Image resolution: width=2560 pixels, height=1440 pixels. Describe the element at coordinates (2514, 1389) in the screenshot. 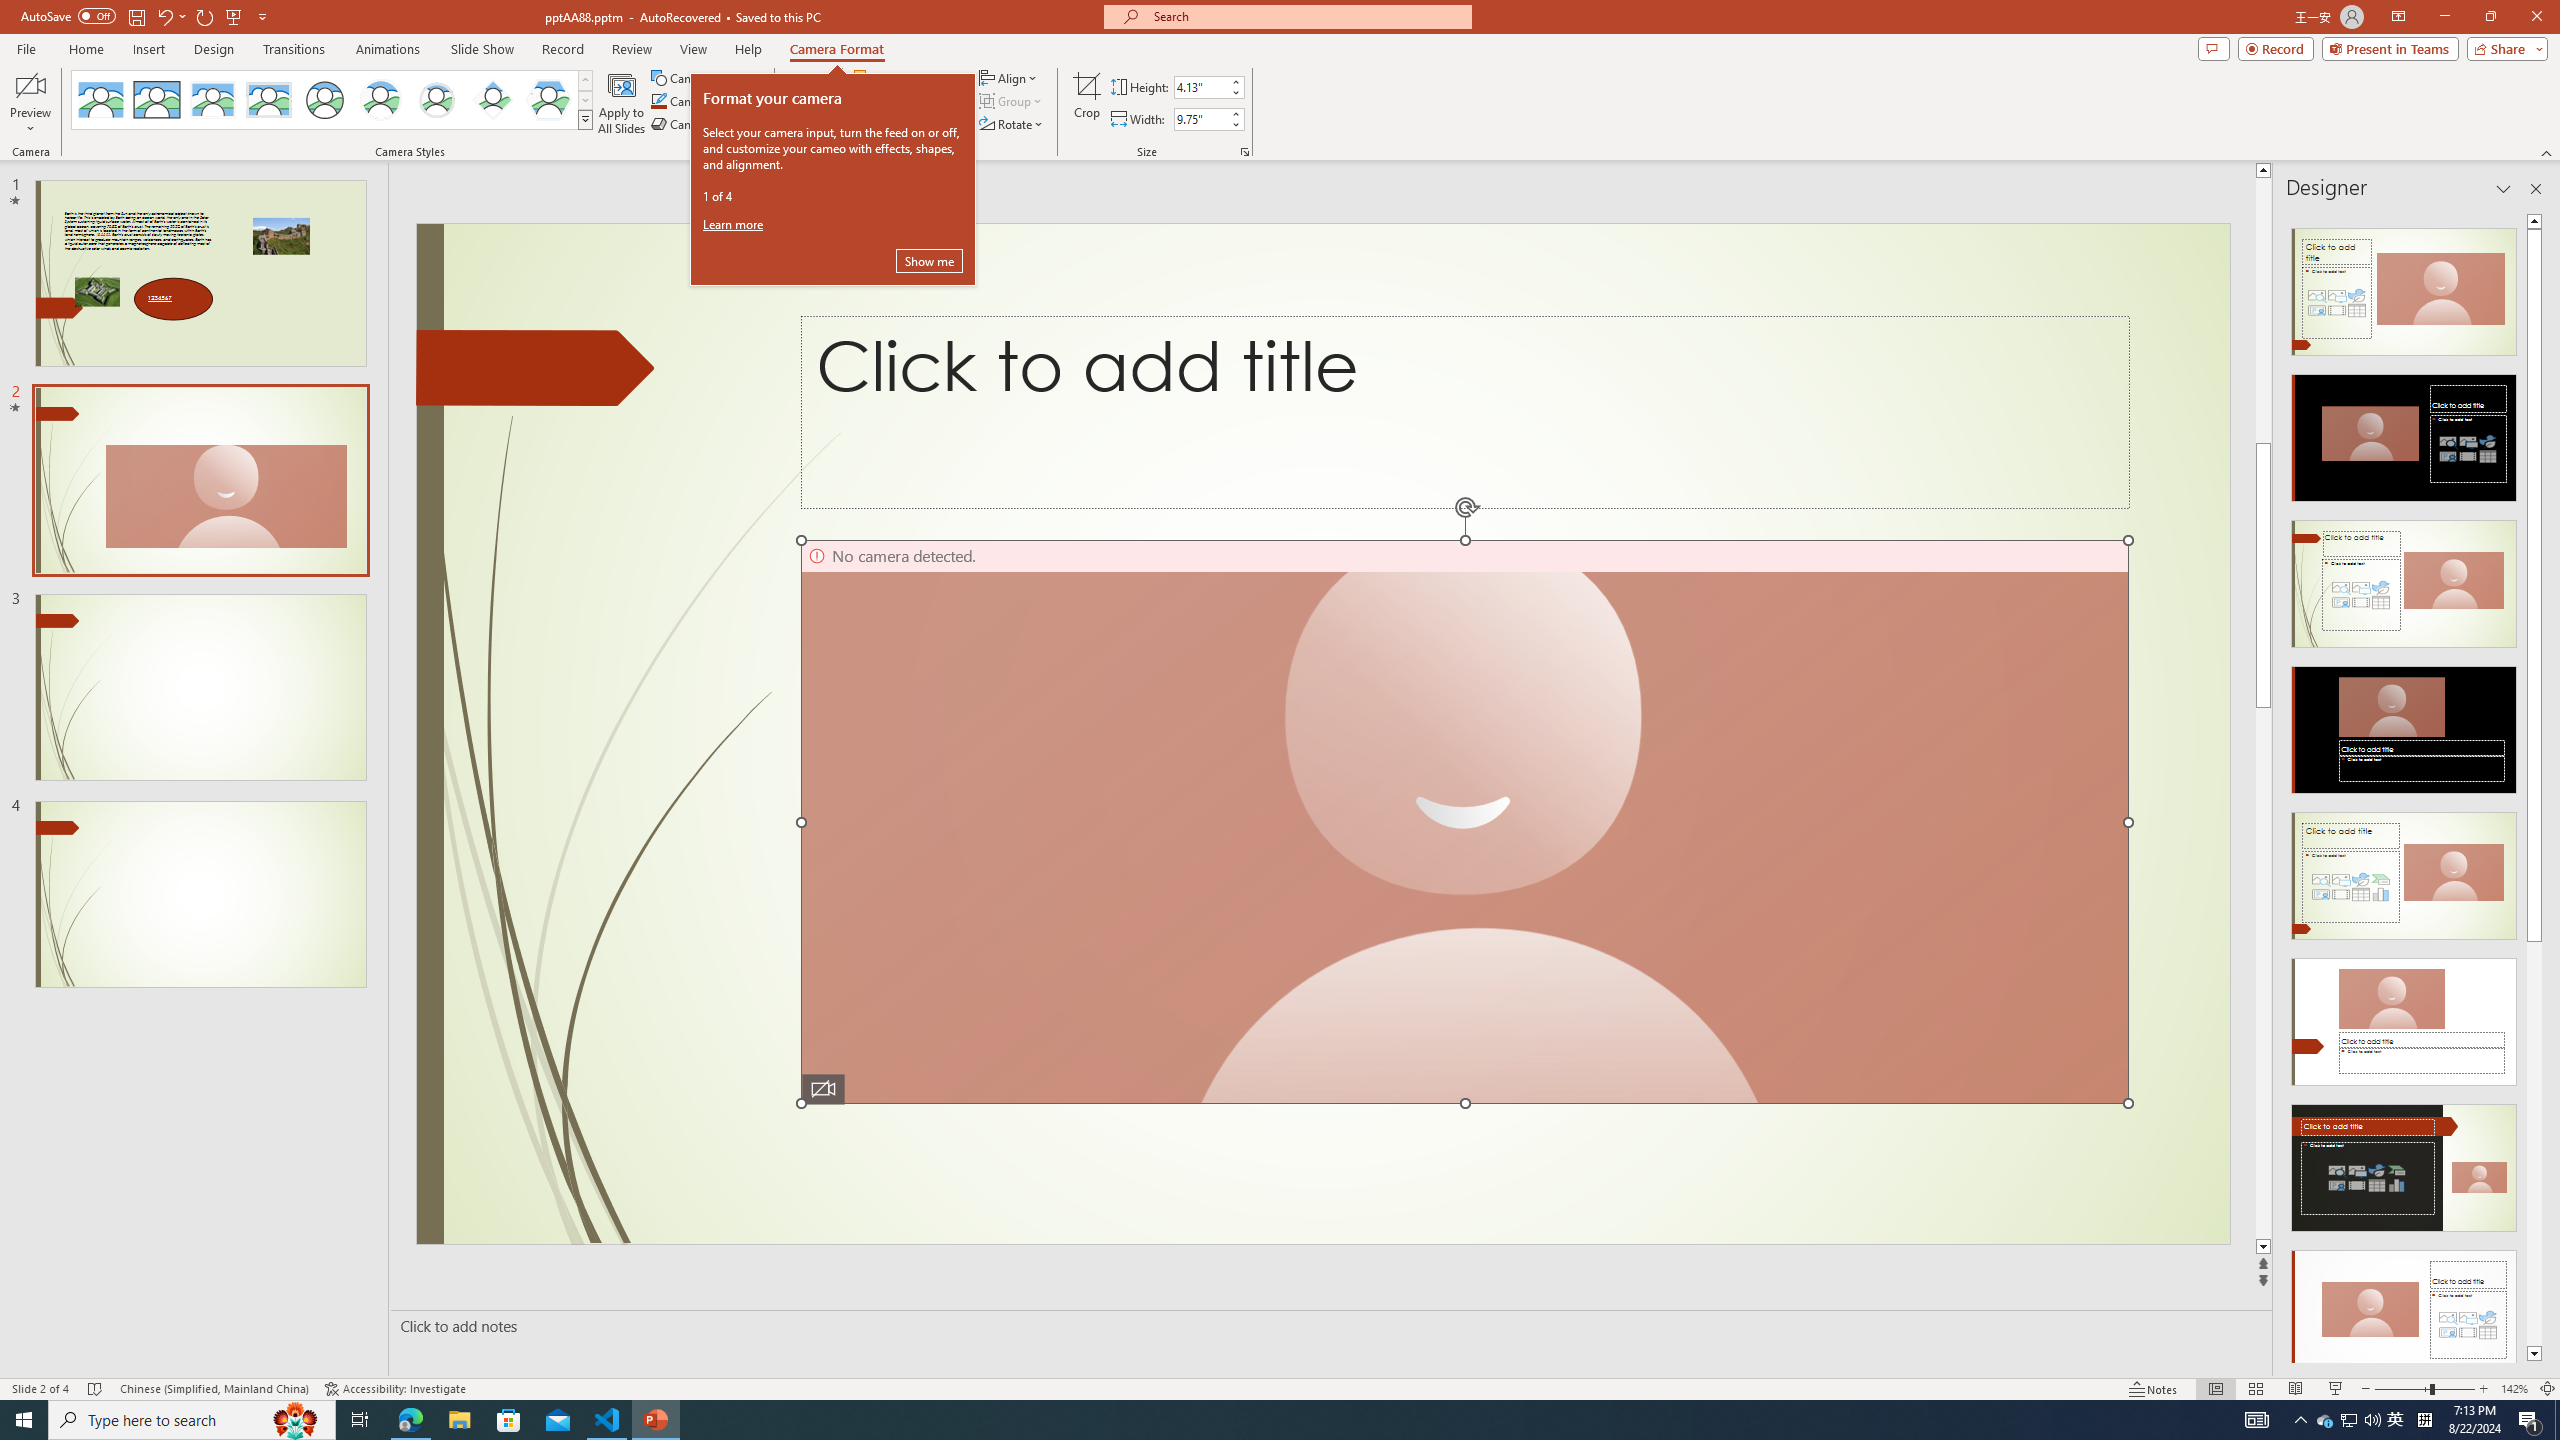

I see `Zoom 142%` at that location.